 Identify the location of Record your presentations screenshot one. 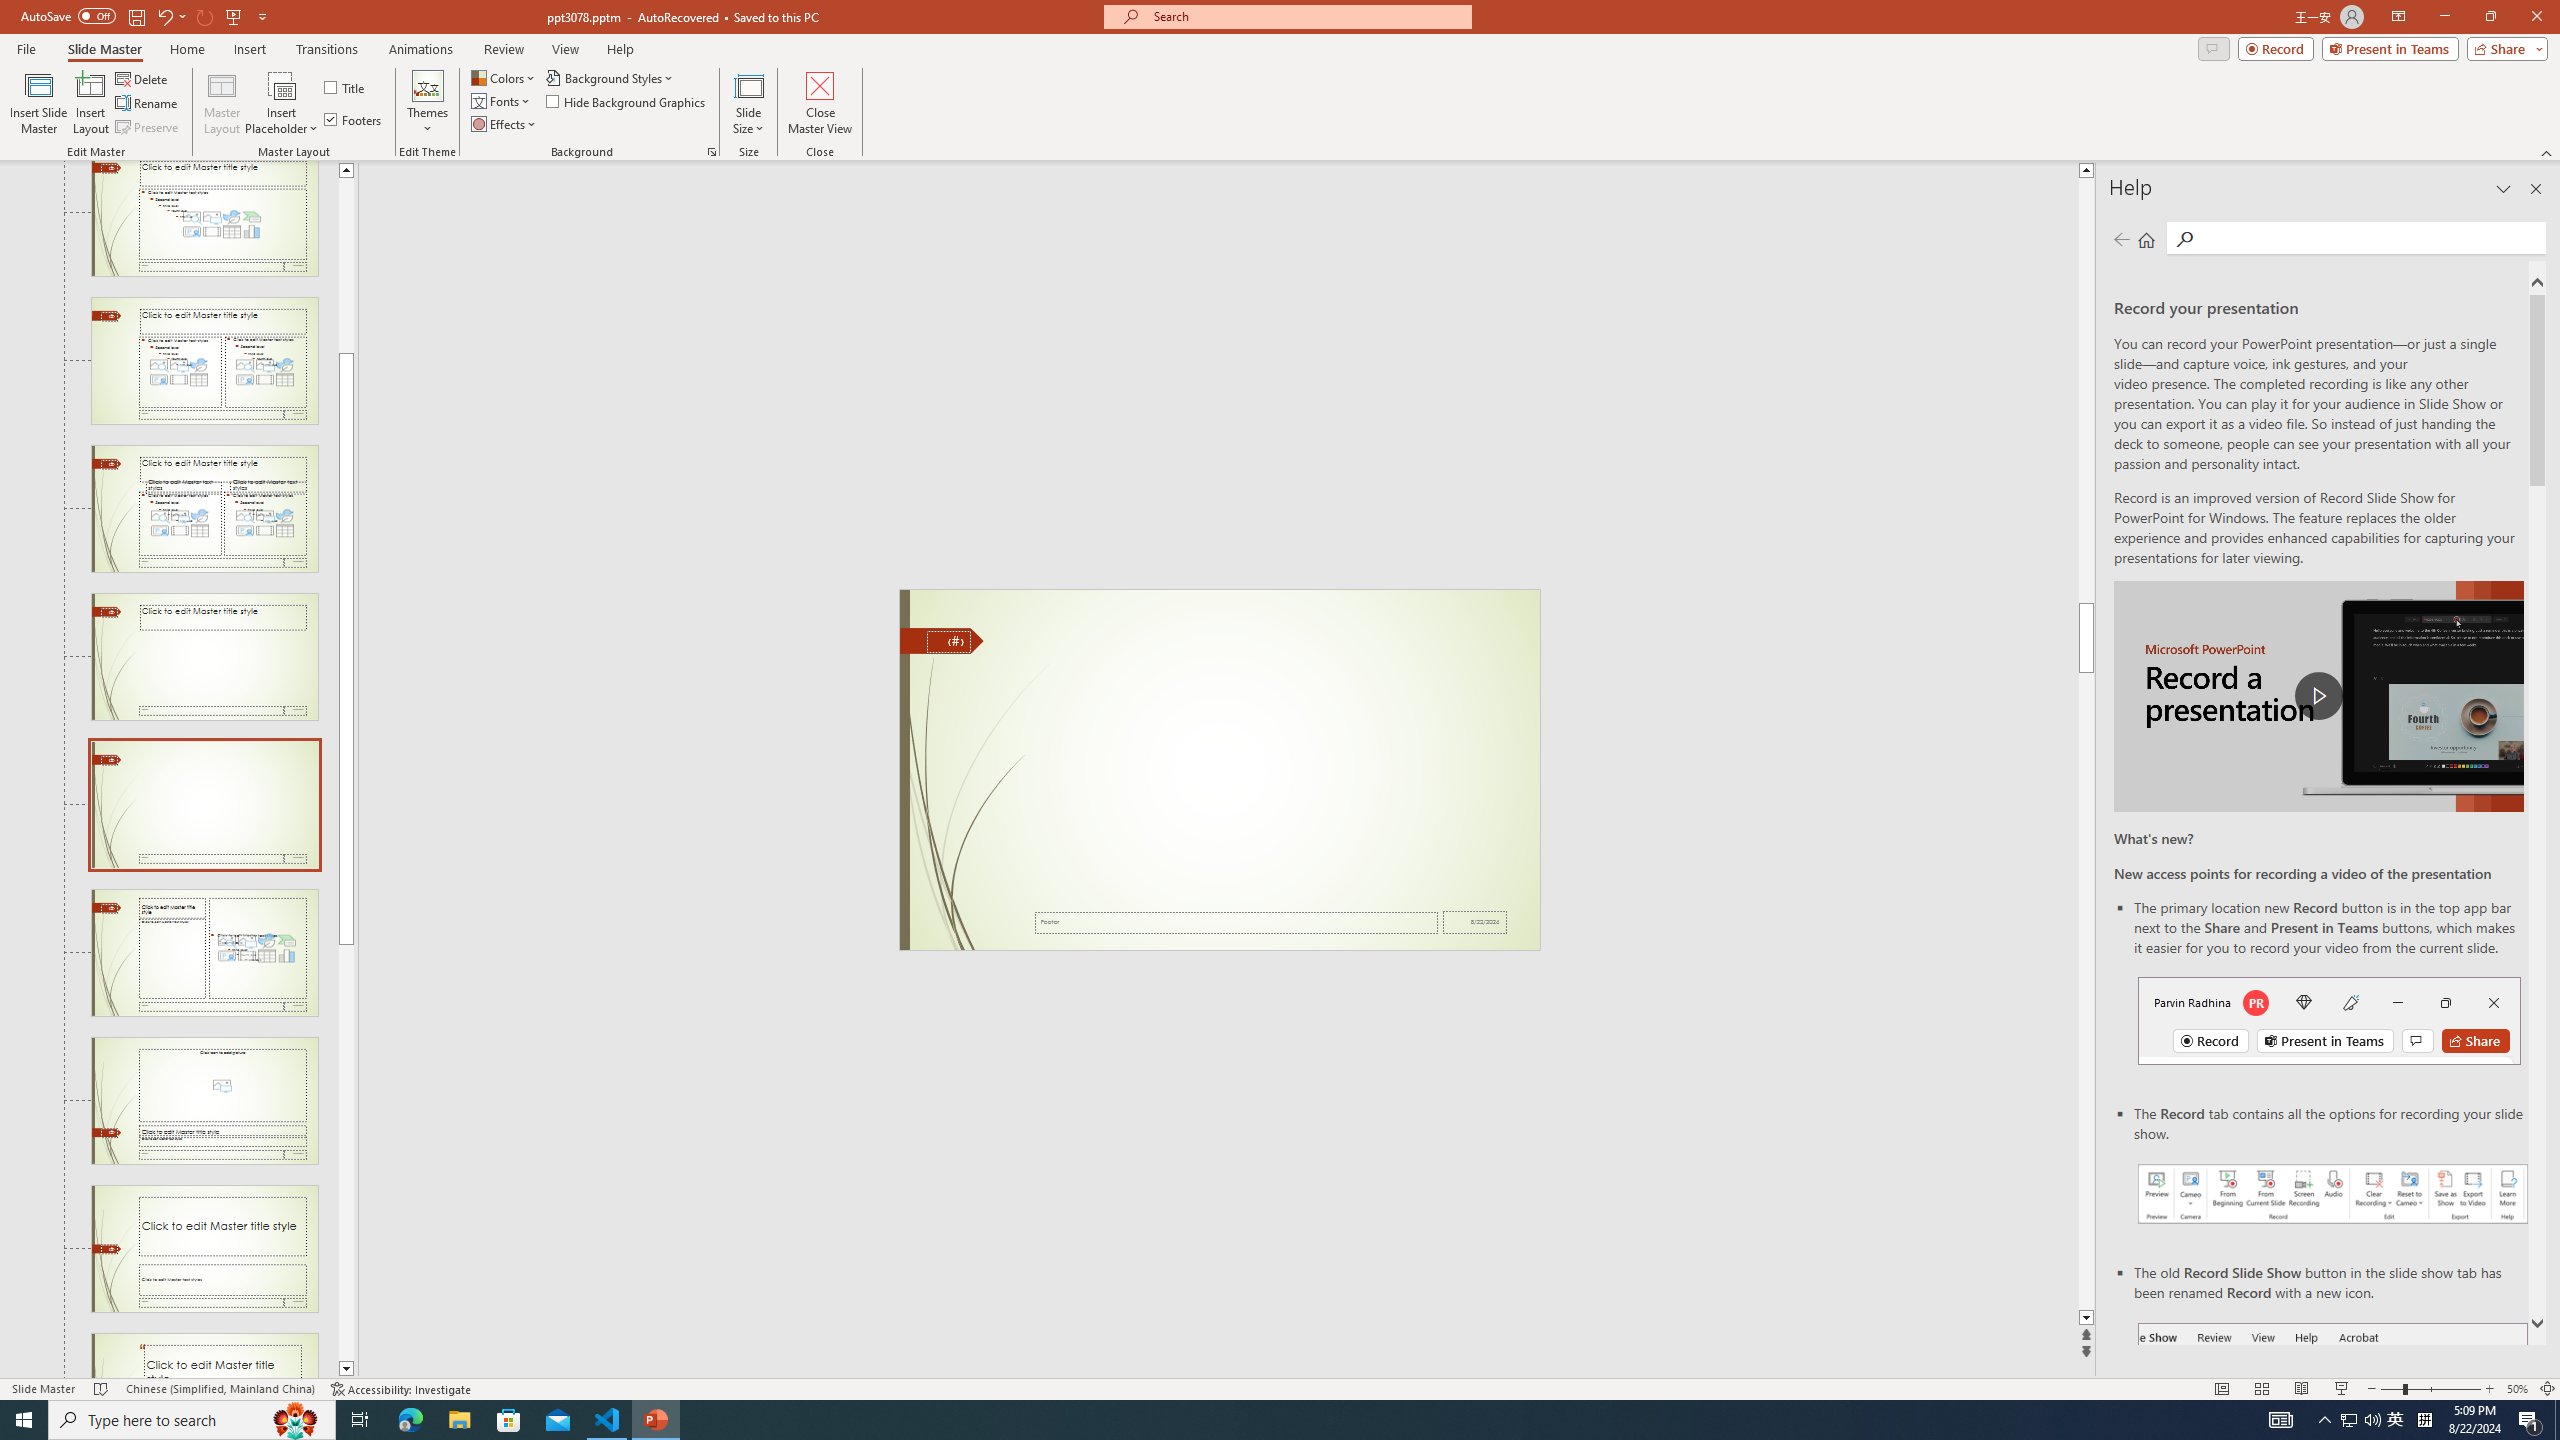
(2333, 1194).